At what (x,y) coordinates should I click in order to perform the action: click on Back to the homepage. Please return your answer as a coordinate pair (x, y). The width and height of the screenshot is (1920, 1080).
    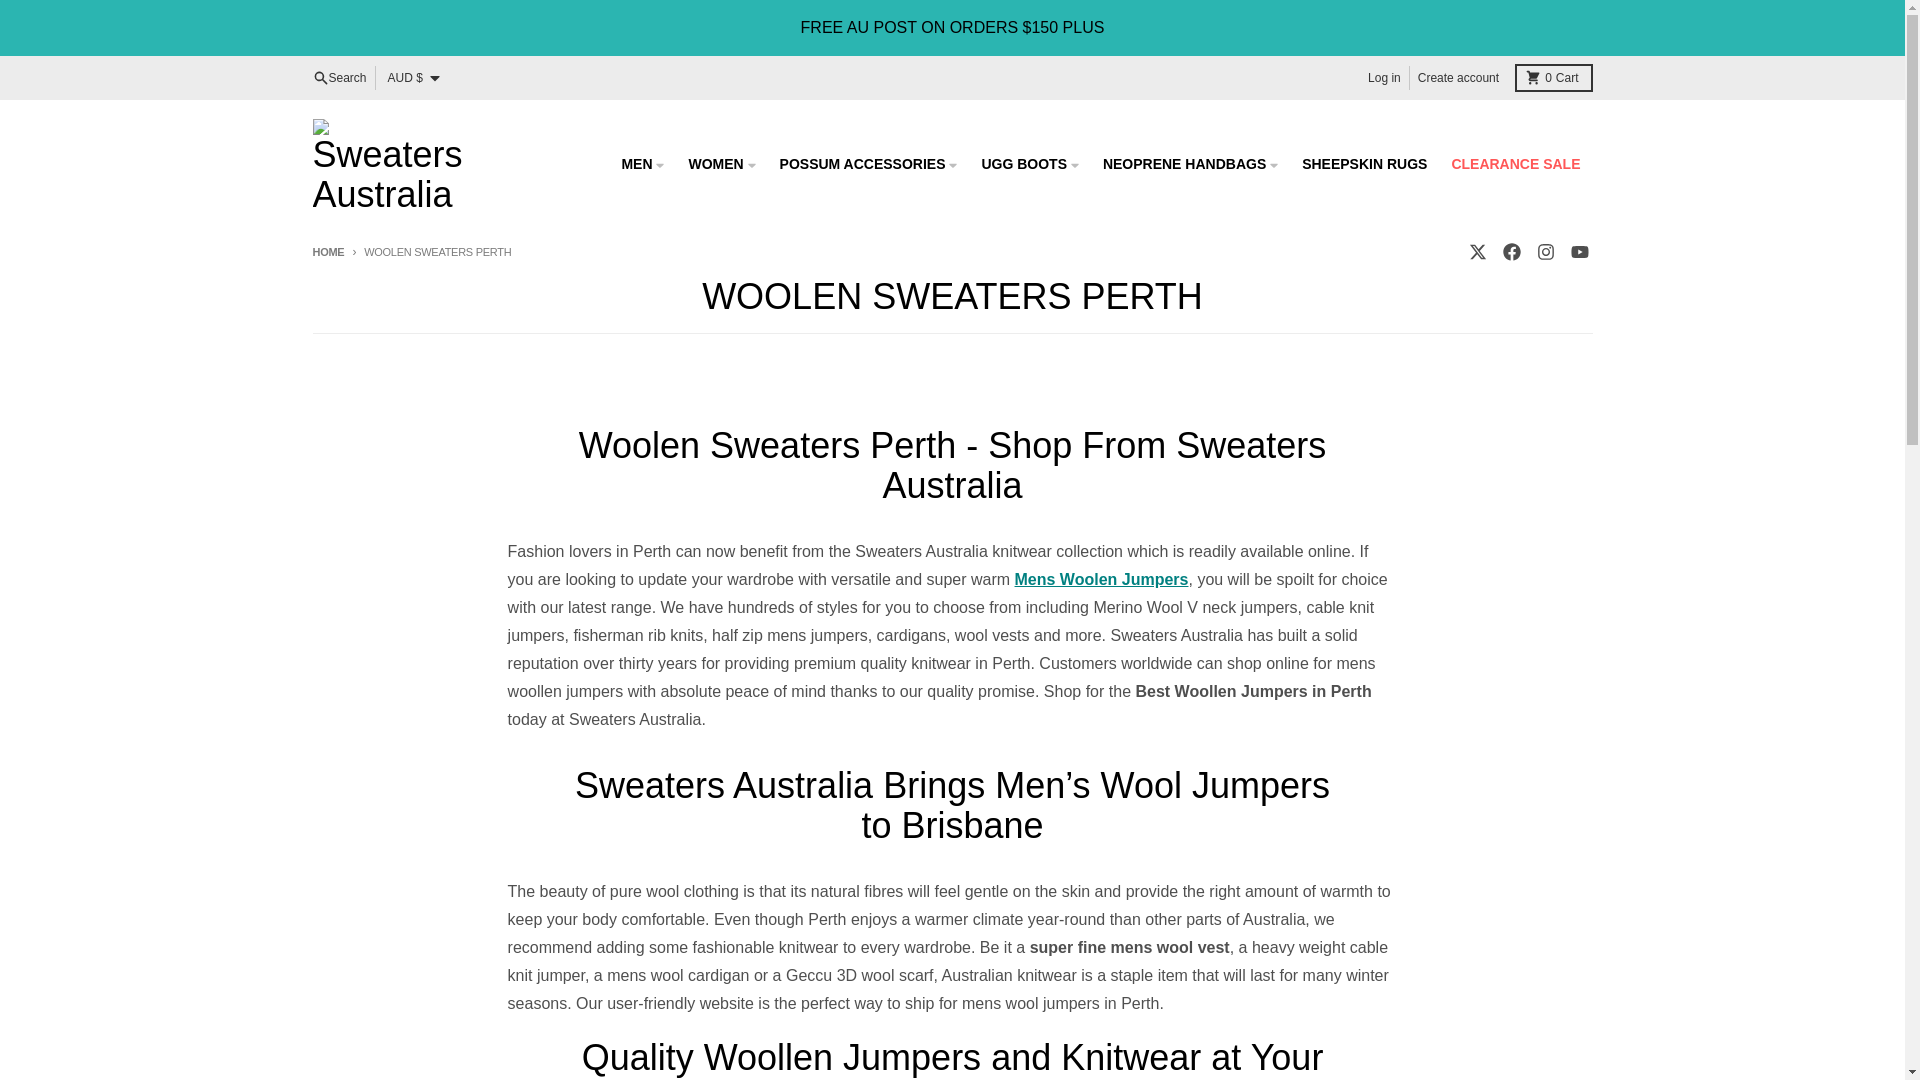
    Looking at the image, I should click on (1510, 251).